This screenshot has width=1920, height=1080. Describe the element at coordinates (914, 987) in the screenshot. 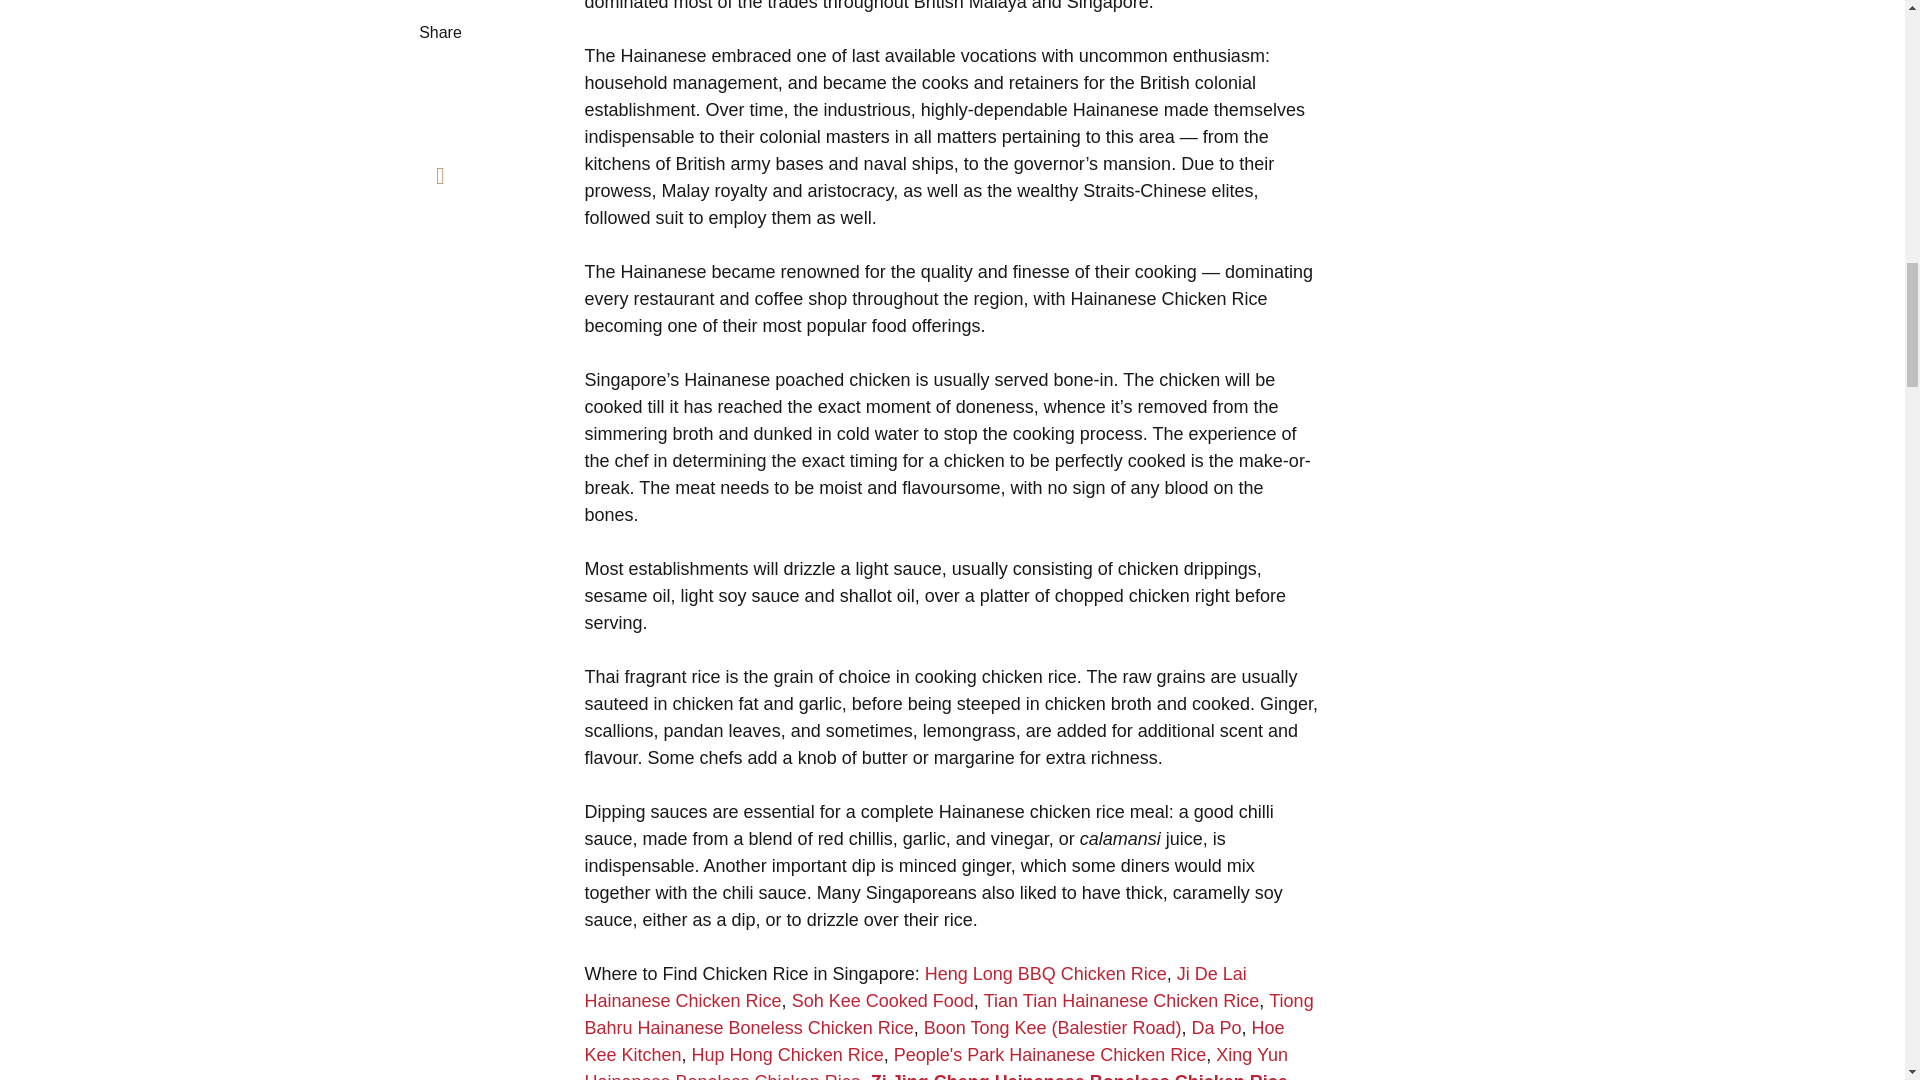

I see `Ji De Lai Hainanese Chicken Rice` at that location.